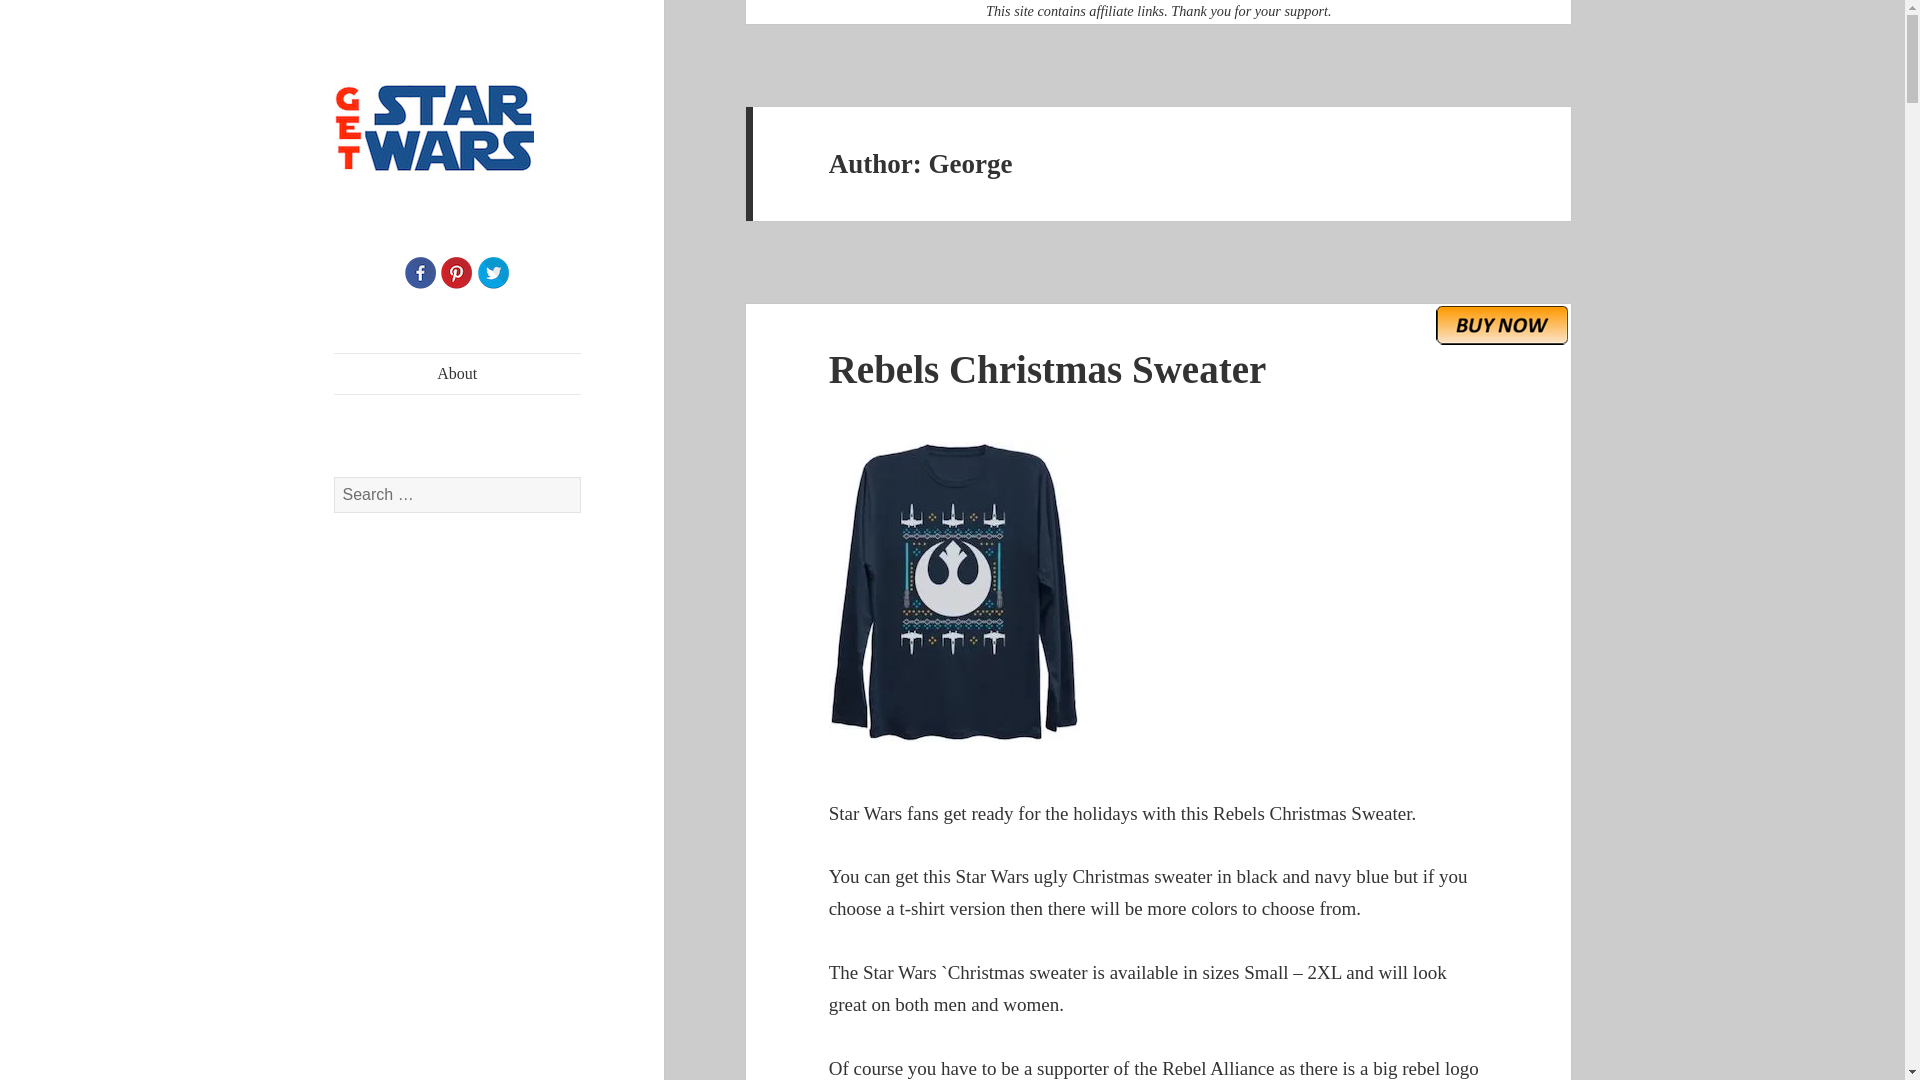 This screenshot has height=1080, width=1920. What do you see at coordinates (1048, 368) in the screenshot?
I see `Rebels Christmas Sweater` at bounding box center [1048, 368].